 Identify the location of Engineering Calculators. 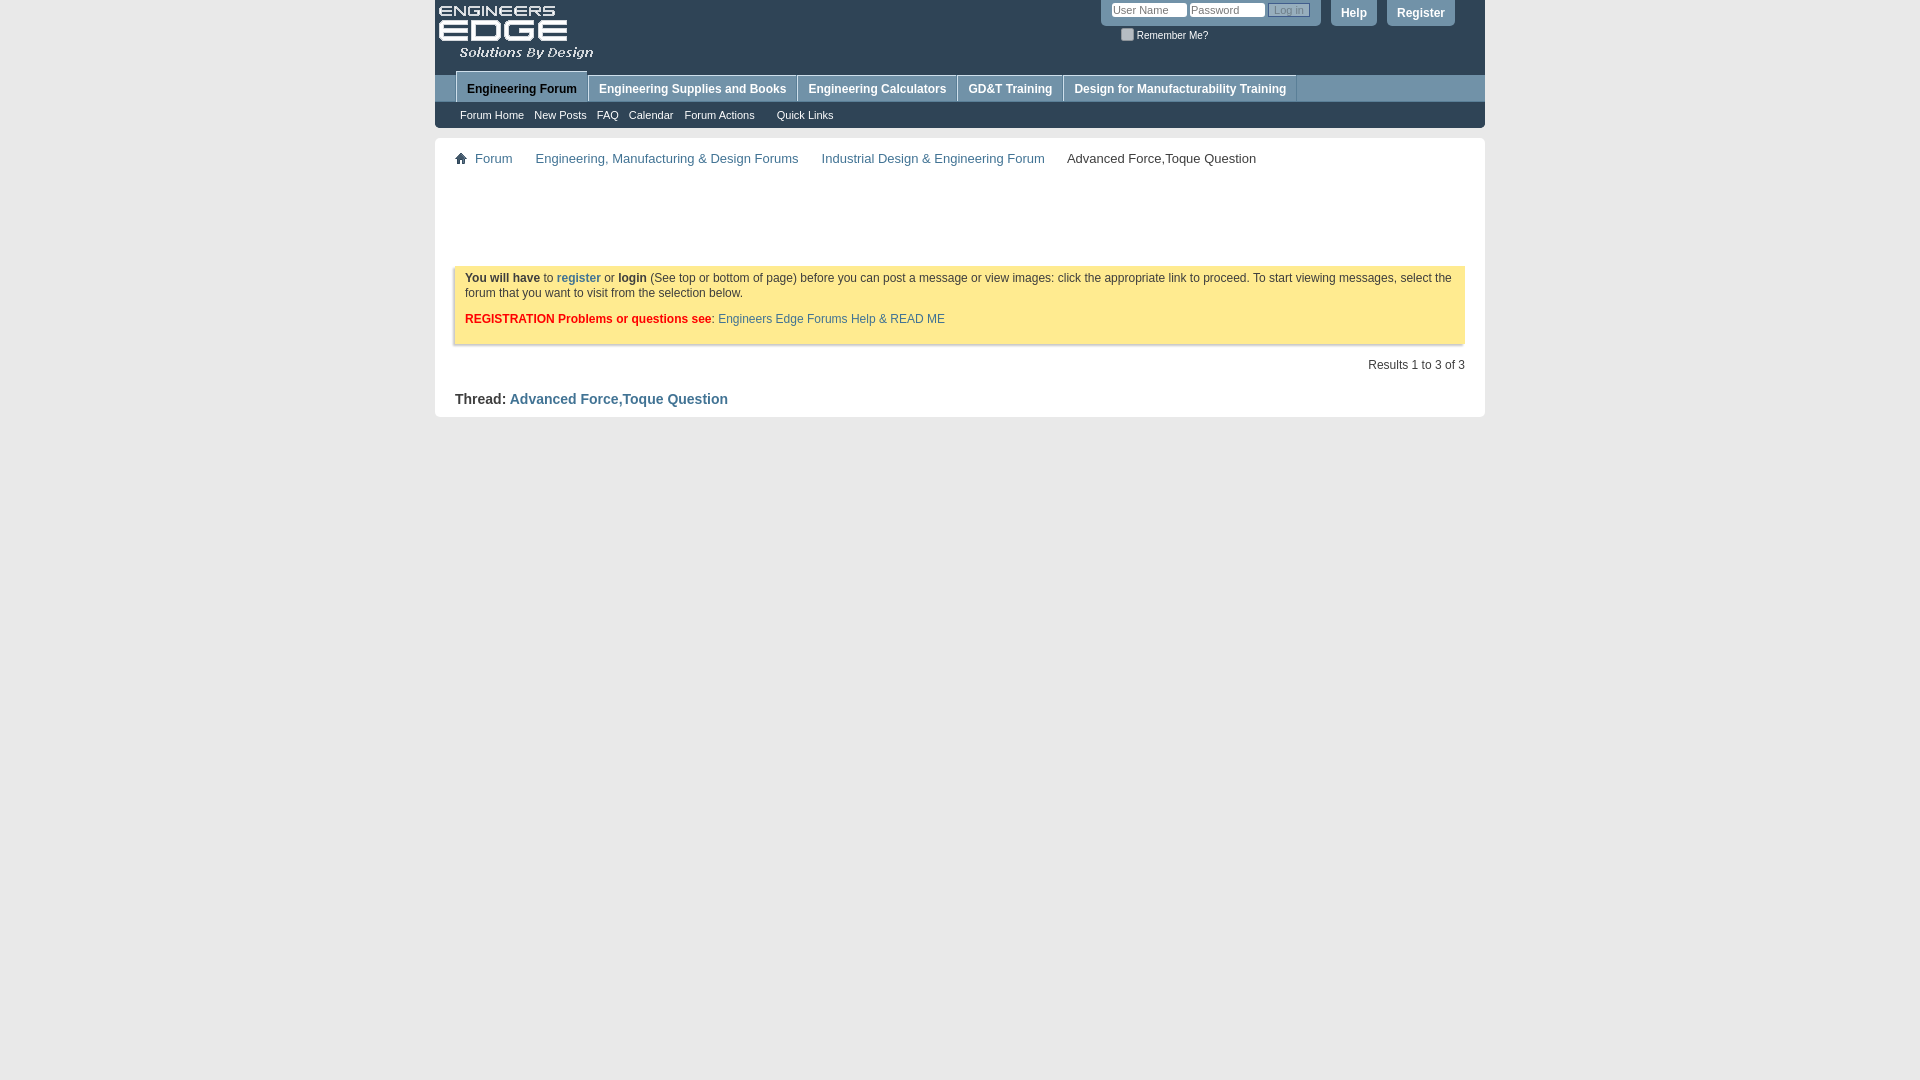
(876, 88).